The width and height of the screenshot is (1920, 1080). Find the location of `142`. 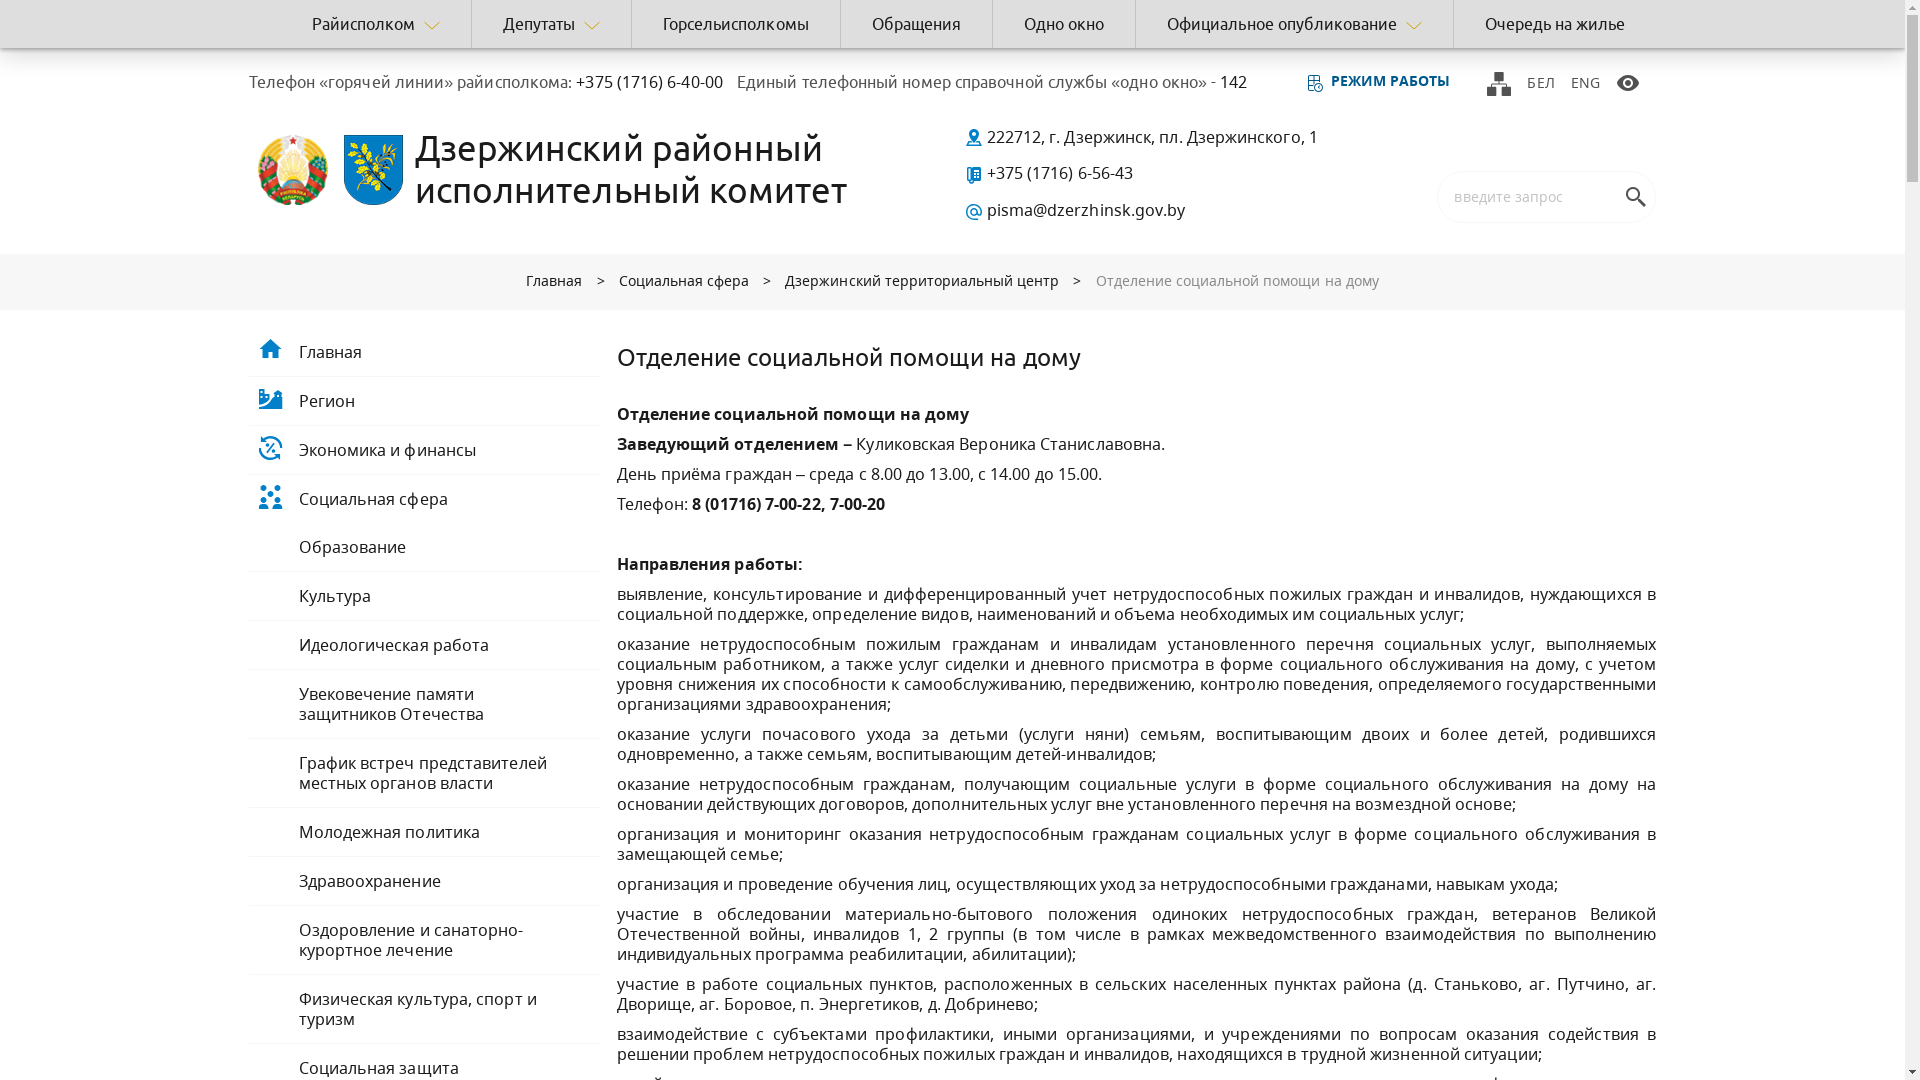

142 is located at coordinates (1232, 82).